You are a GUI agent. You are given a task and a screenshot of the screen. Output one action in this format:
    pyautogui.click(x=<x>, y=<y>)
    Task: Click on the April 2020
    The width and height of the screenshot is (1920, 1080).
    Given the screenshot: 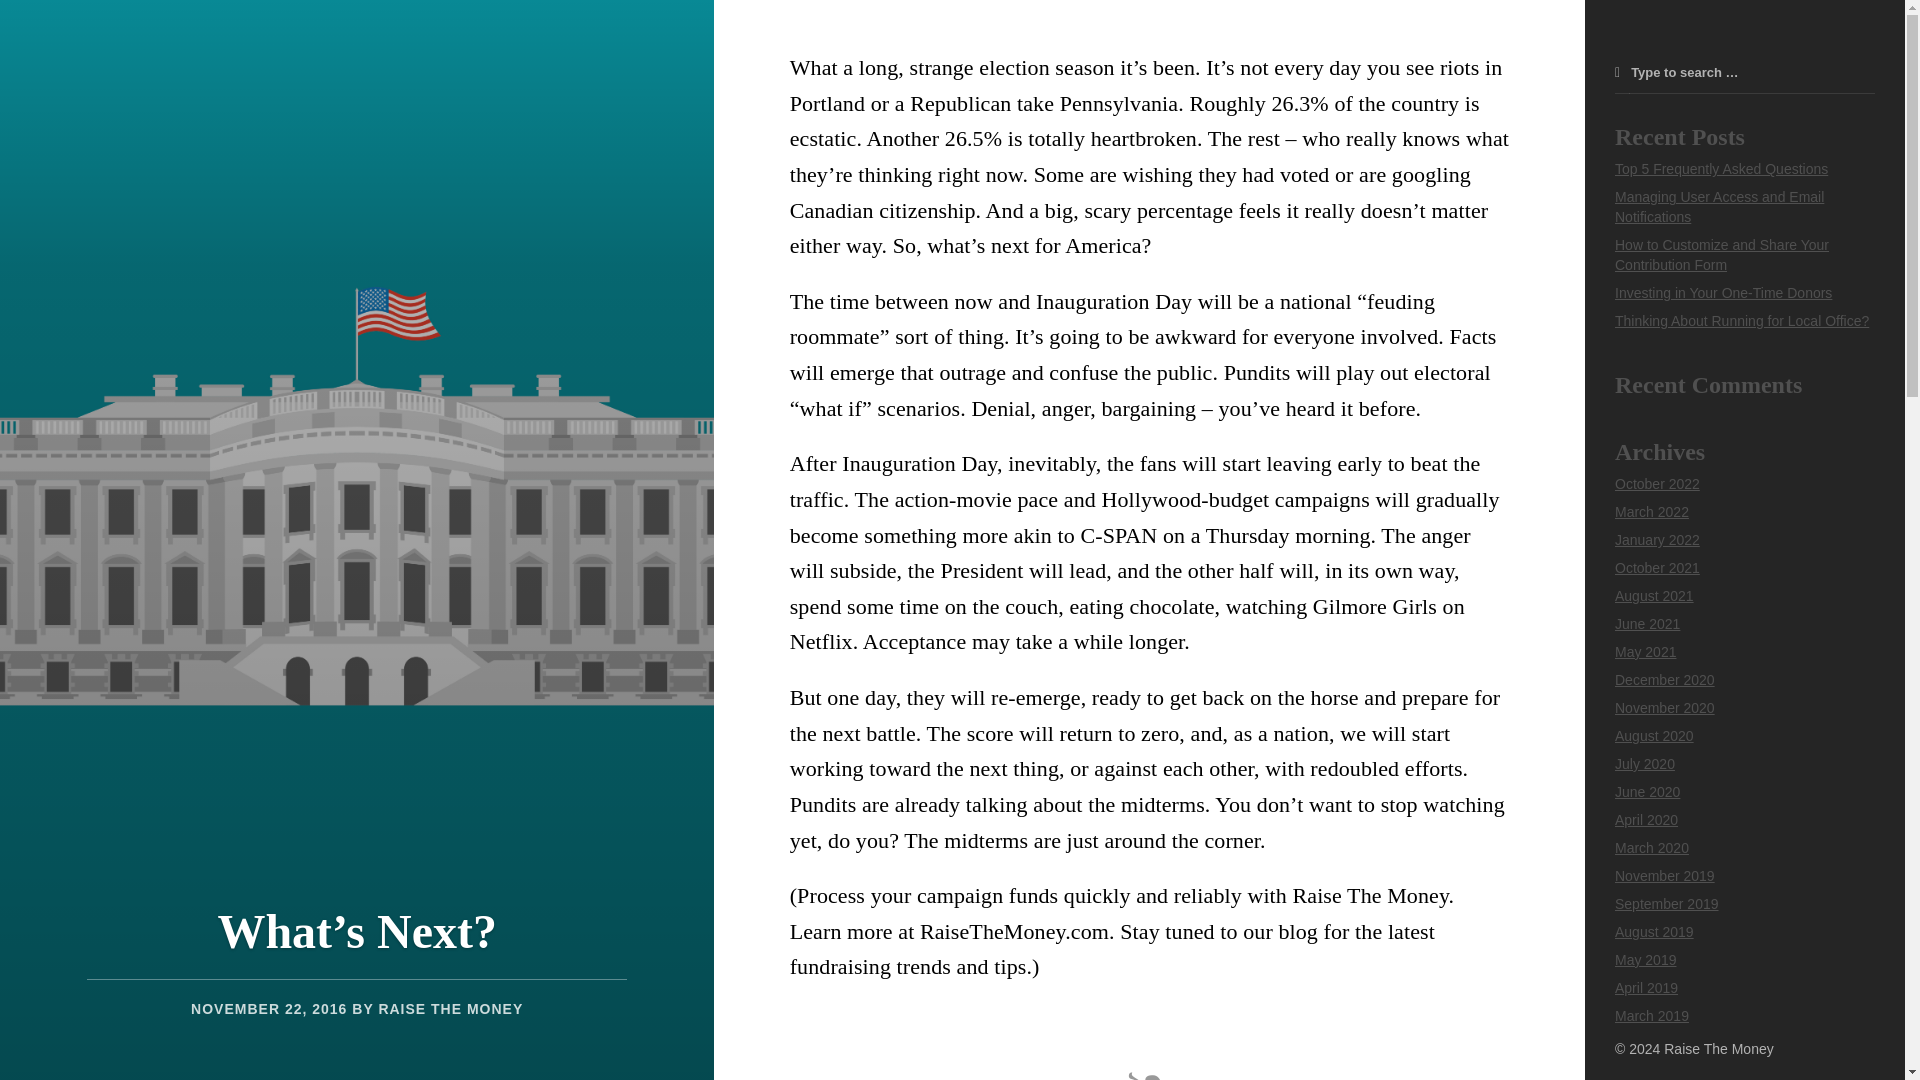 What is the action you would take?
    pyautogui.click(x=1646, y=820)
    